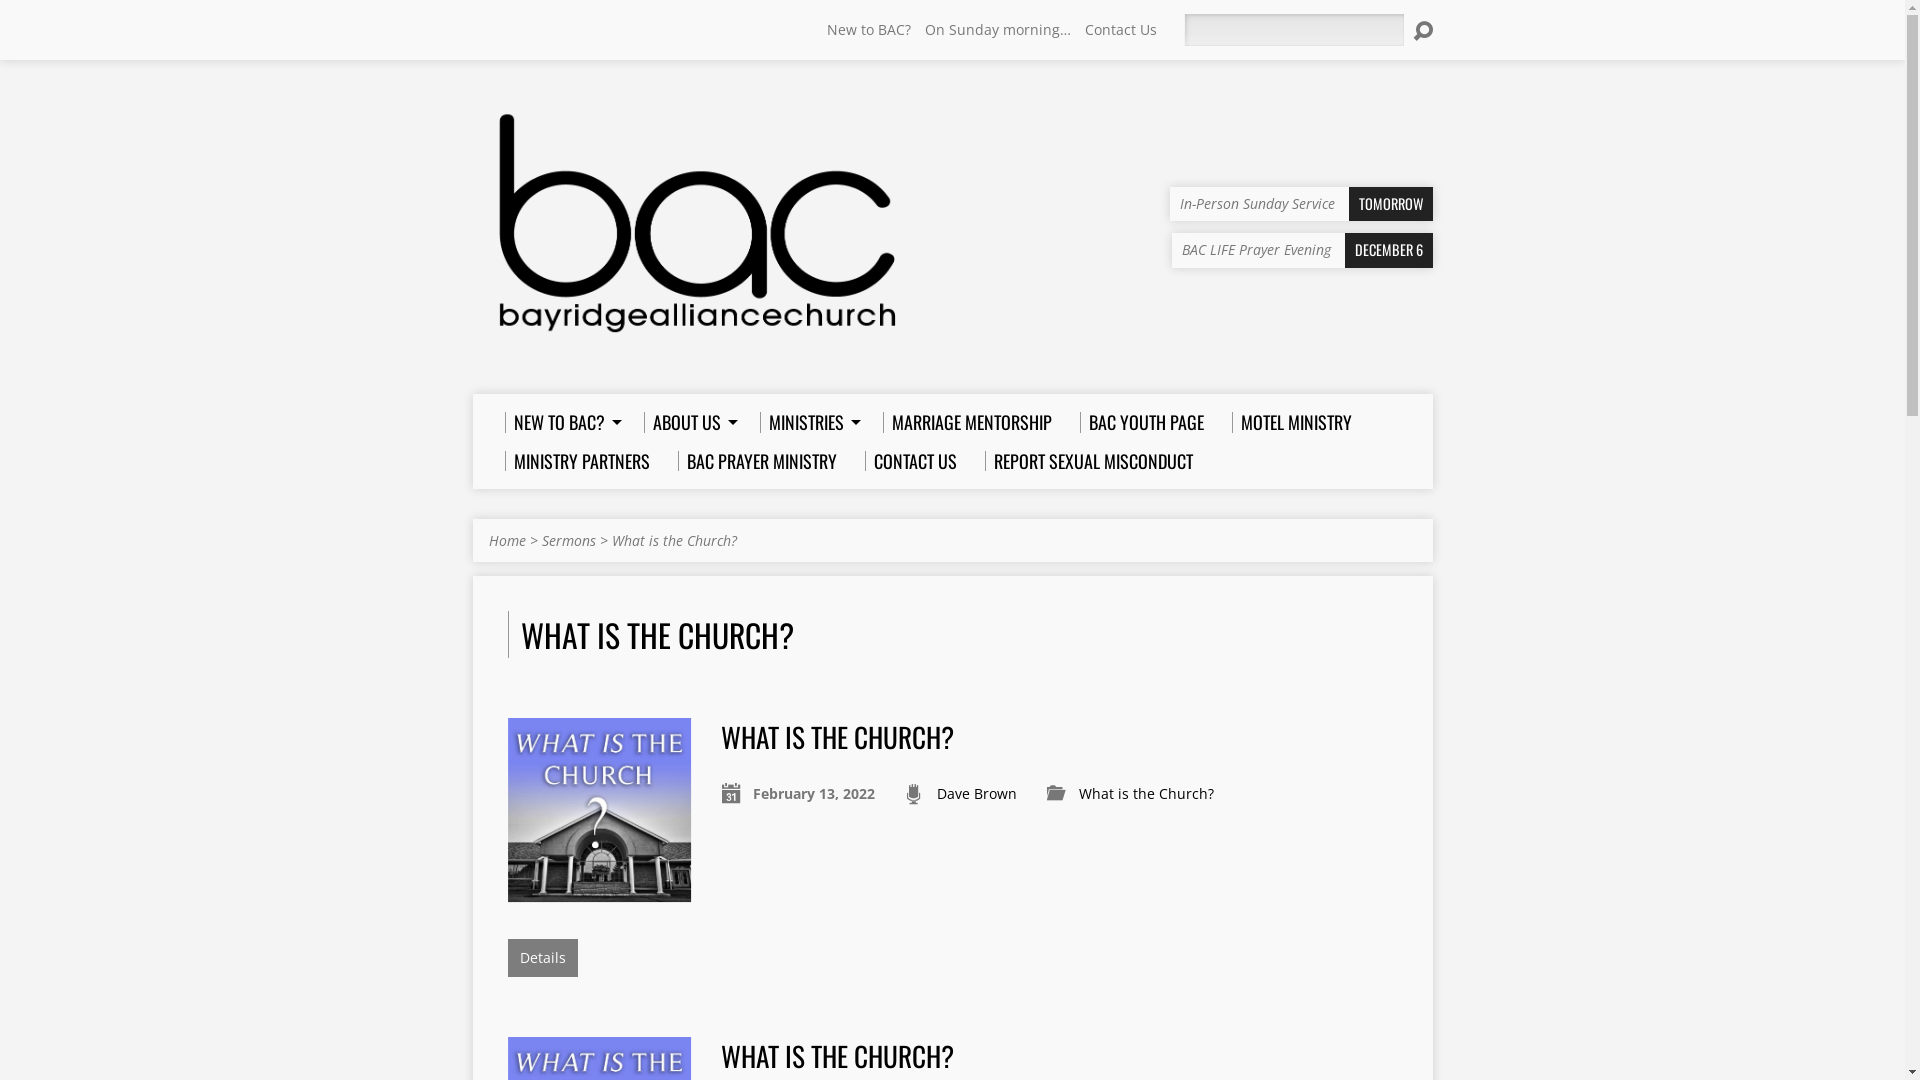 The height and width of the screenshot is (1080, 1920). What do you see at coordinates (688, 422) in the screenshot?
I see `ABOUT US` at bounding box center [688, 422].